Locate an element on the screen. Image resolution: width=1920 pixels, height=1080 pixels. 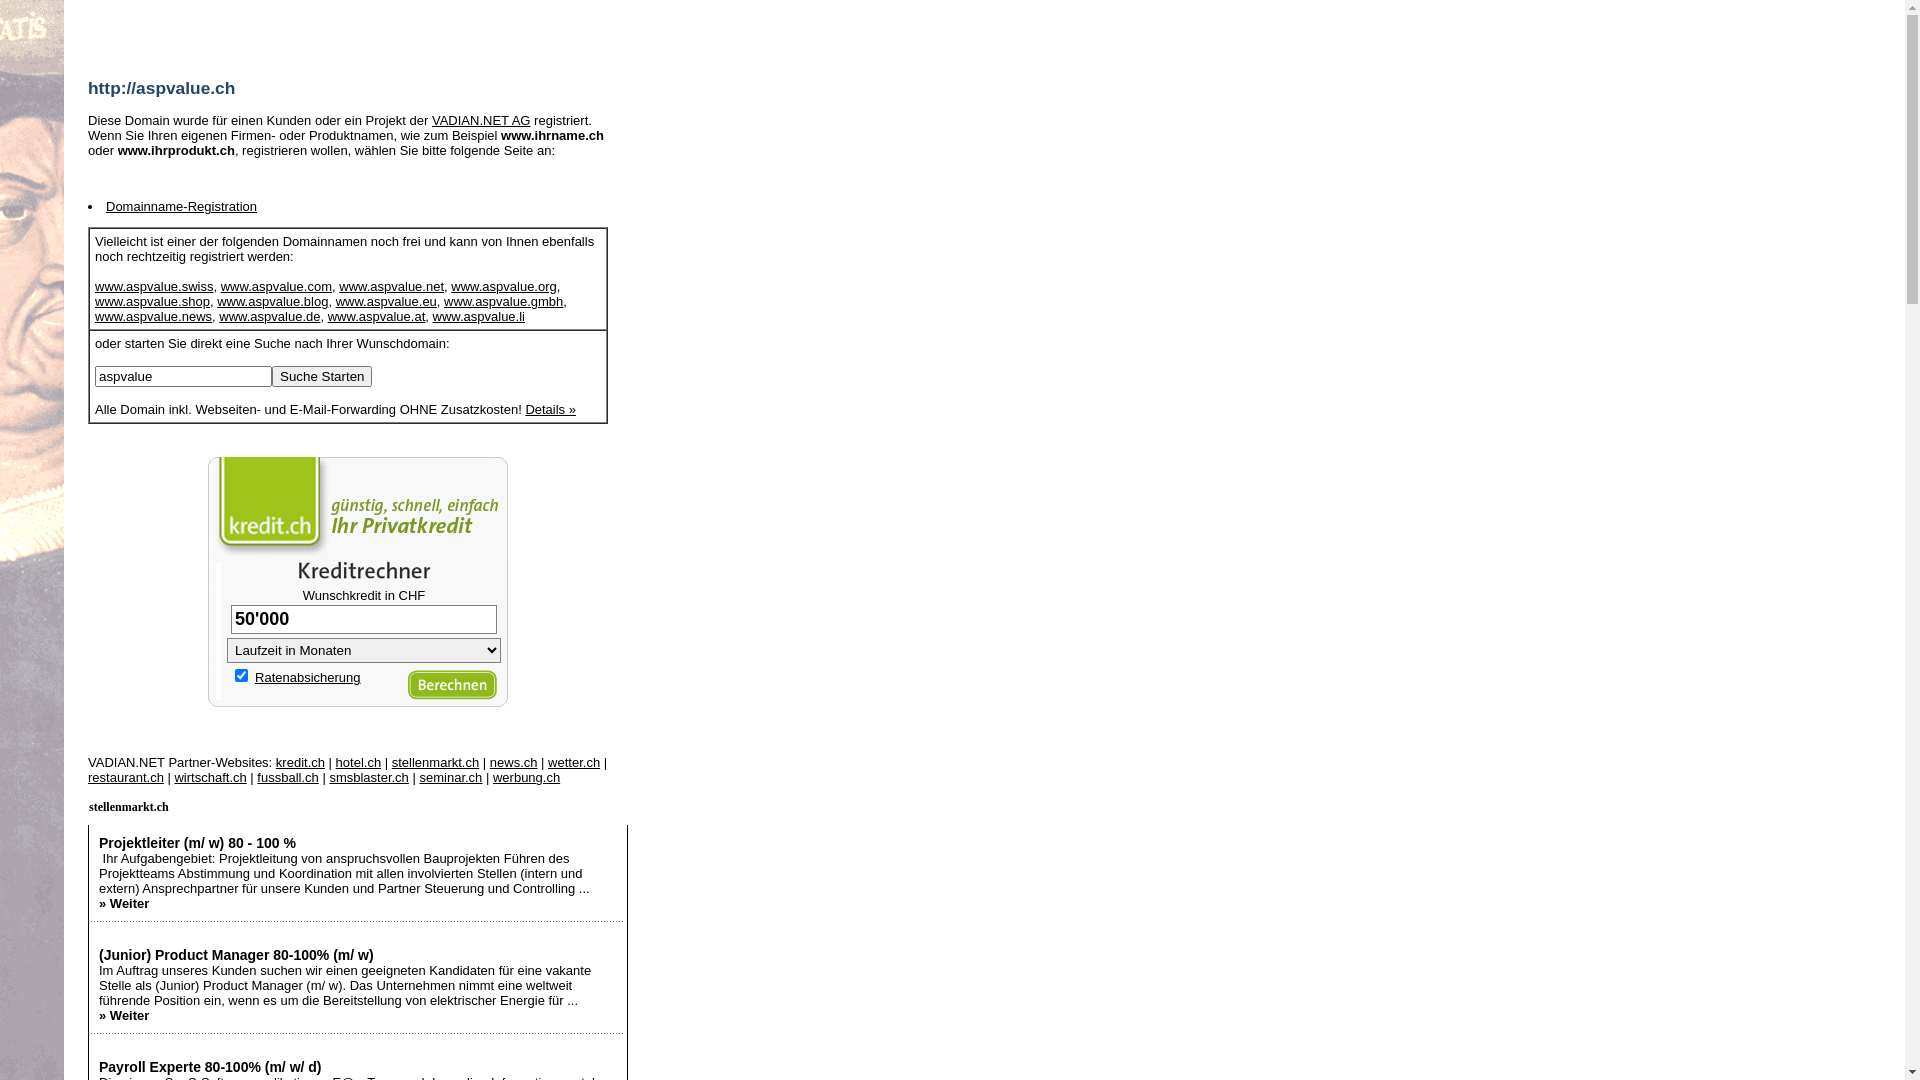
www.aspvalue.at is located at coordinates (377, 316).